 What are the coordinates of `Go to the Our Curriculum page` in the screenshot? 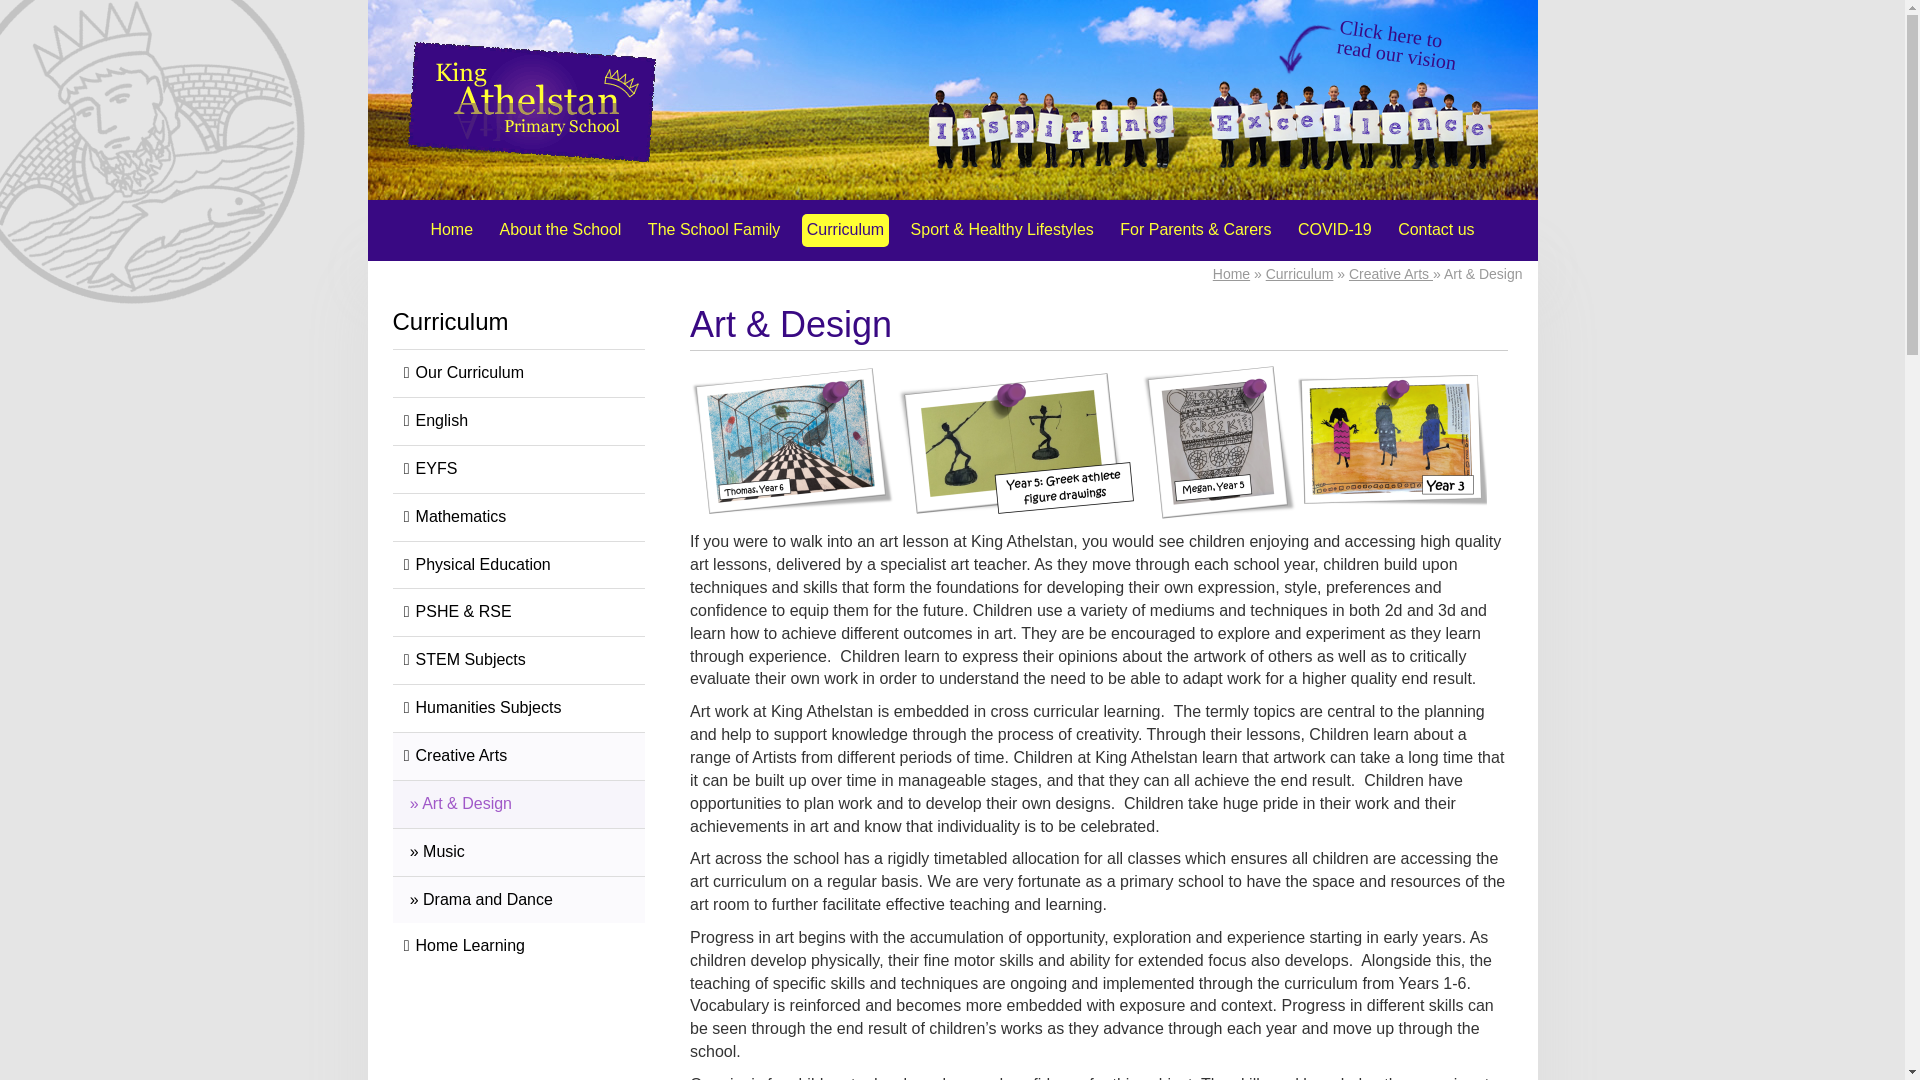 It's located at (518, 374).